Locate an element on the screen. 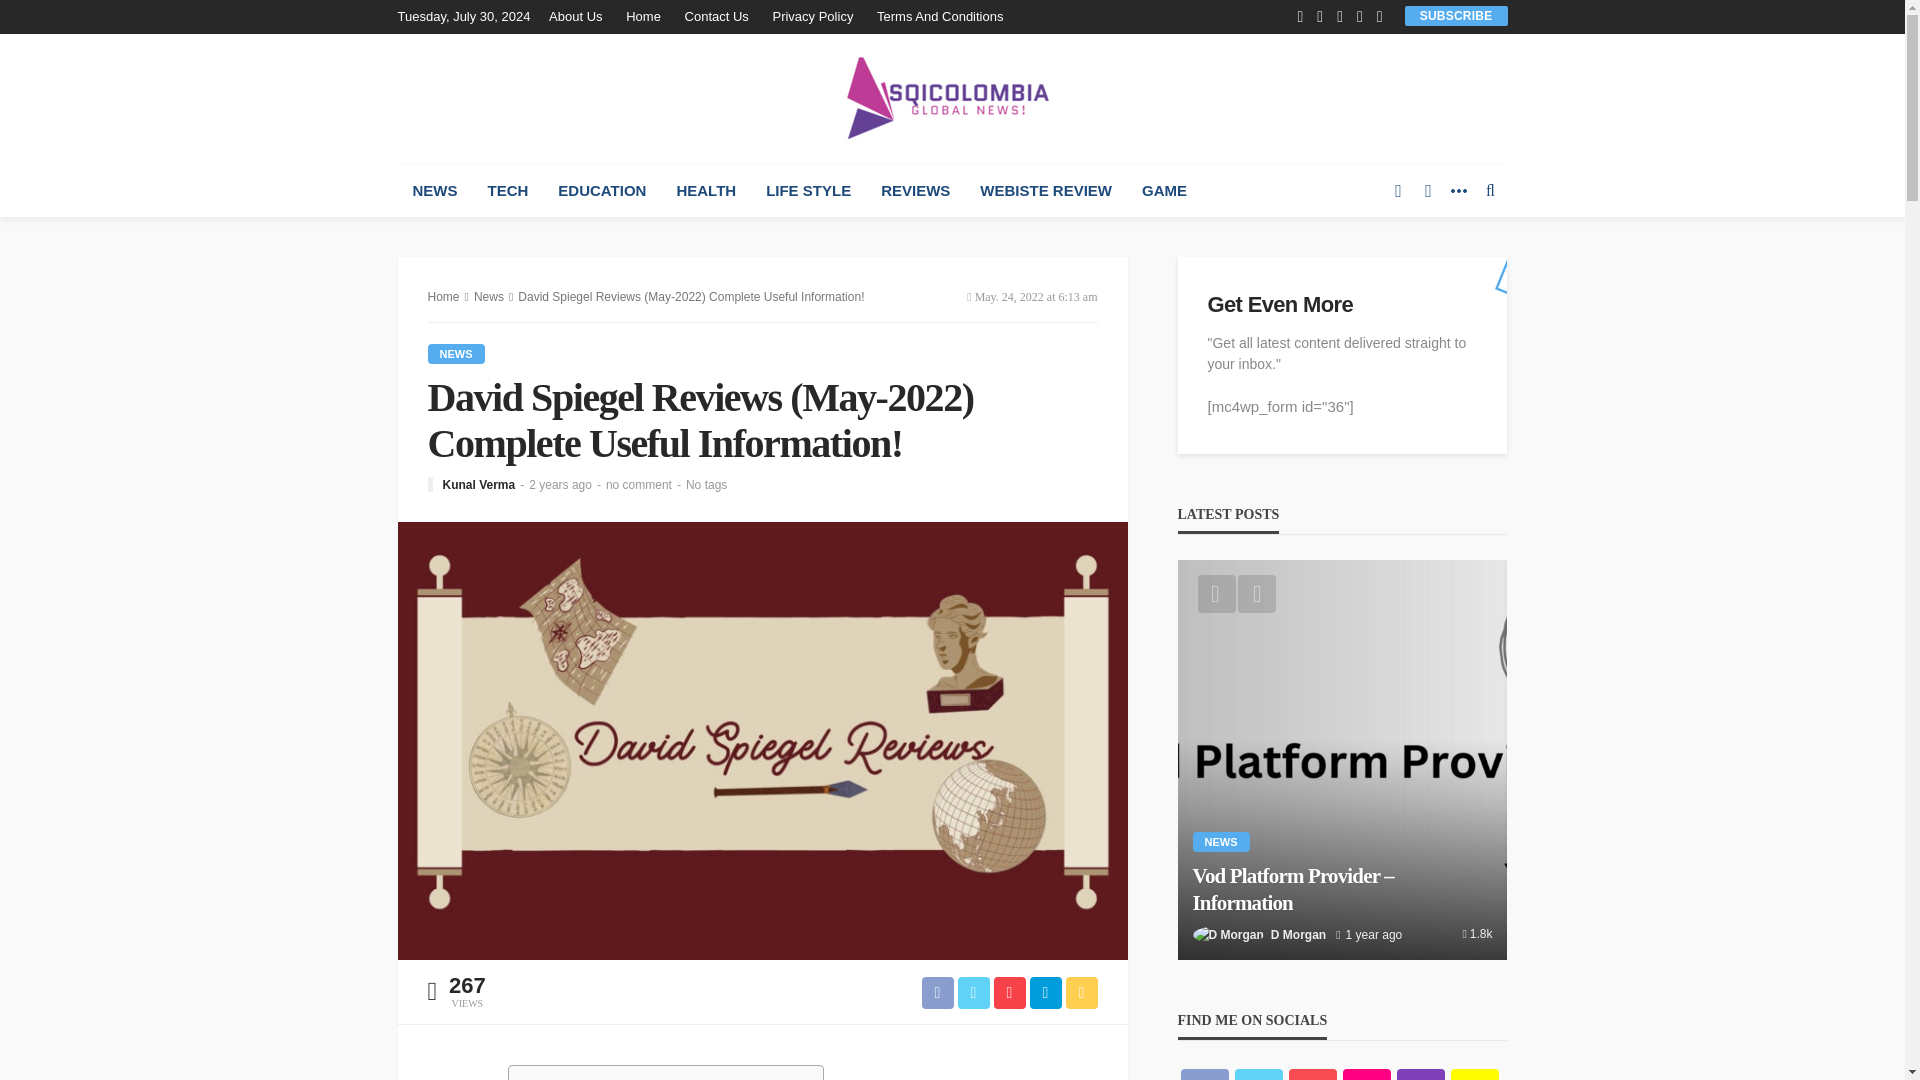  Contact Us is located at coordinates (716, 16).